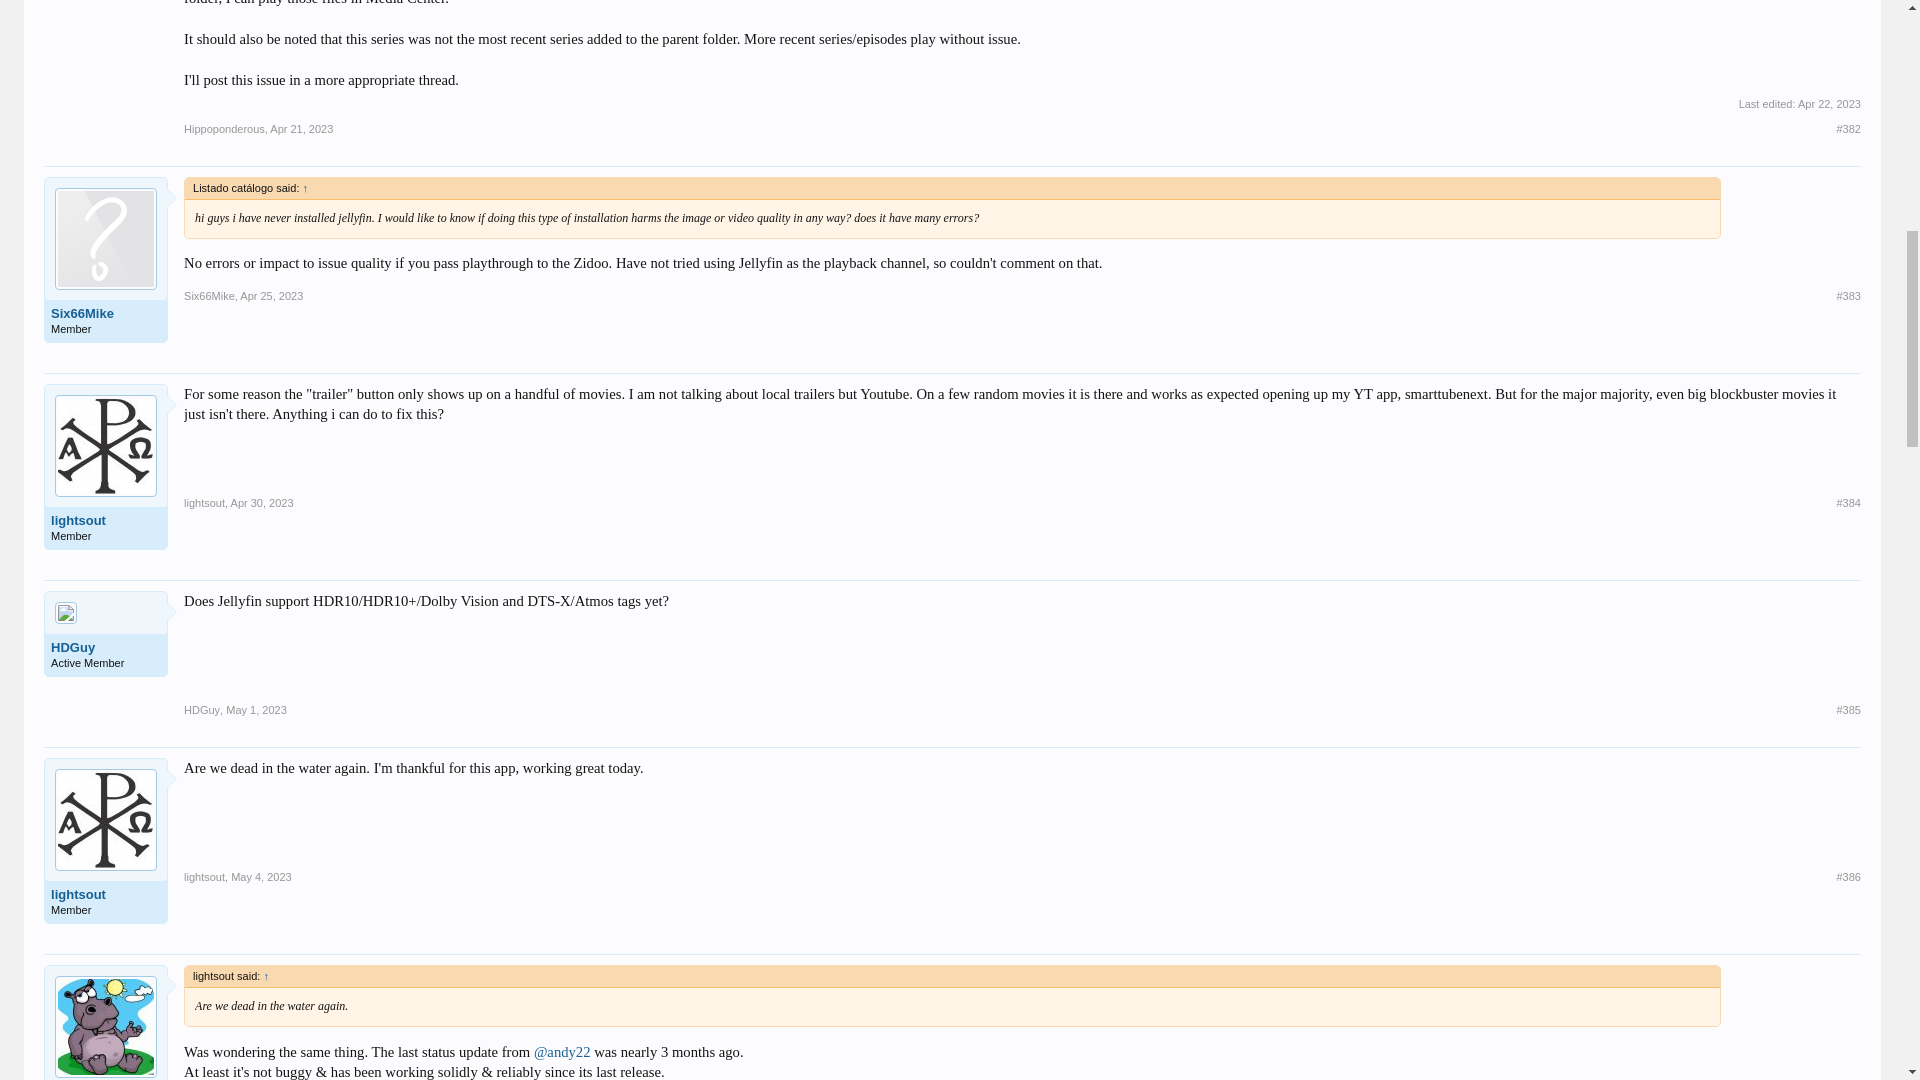  What do you see at coordinates (1828, 104) in the screenshot?
I see `Apr 22, 2023 at 1:52 AM` at bounding box center [1828, 104].